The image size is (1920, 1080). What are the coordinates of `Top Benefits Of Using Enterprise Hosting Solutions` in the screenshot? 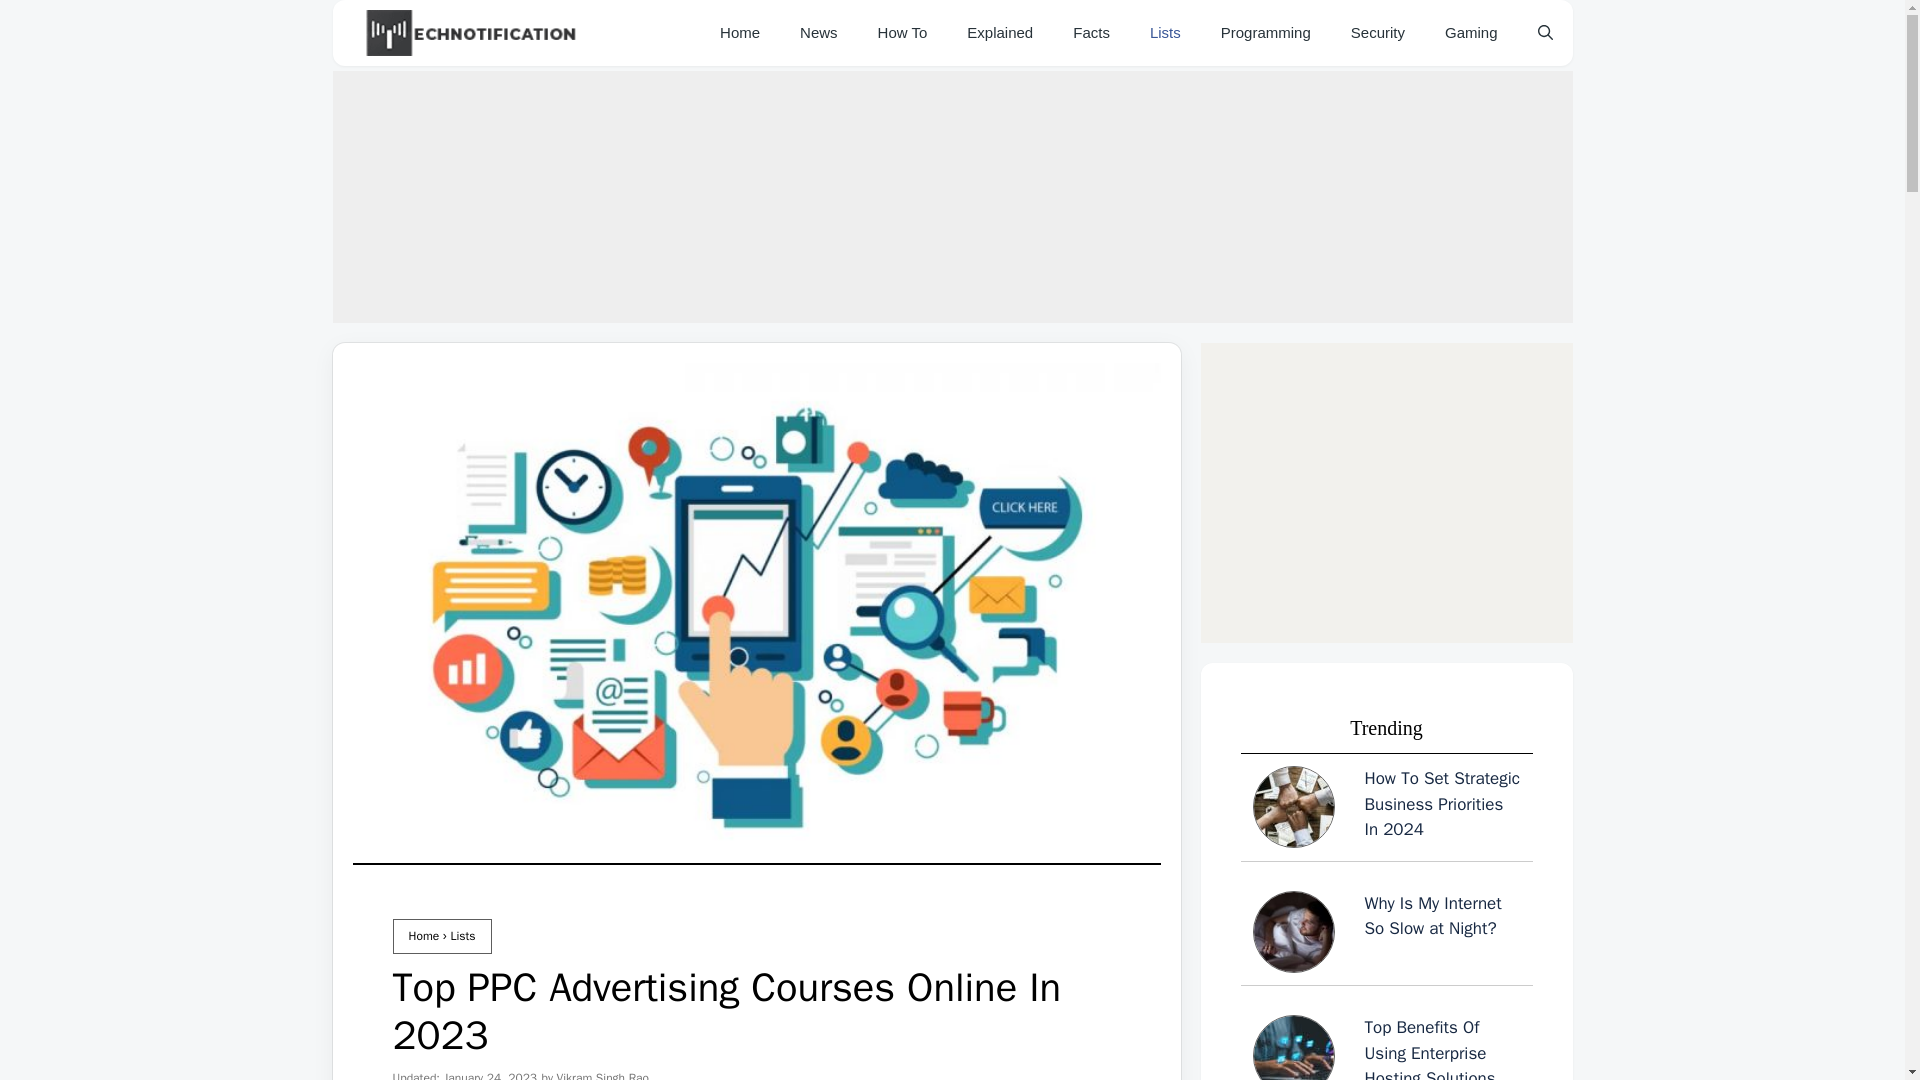 It's located at (1386, 1048).